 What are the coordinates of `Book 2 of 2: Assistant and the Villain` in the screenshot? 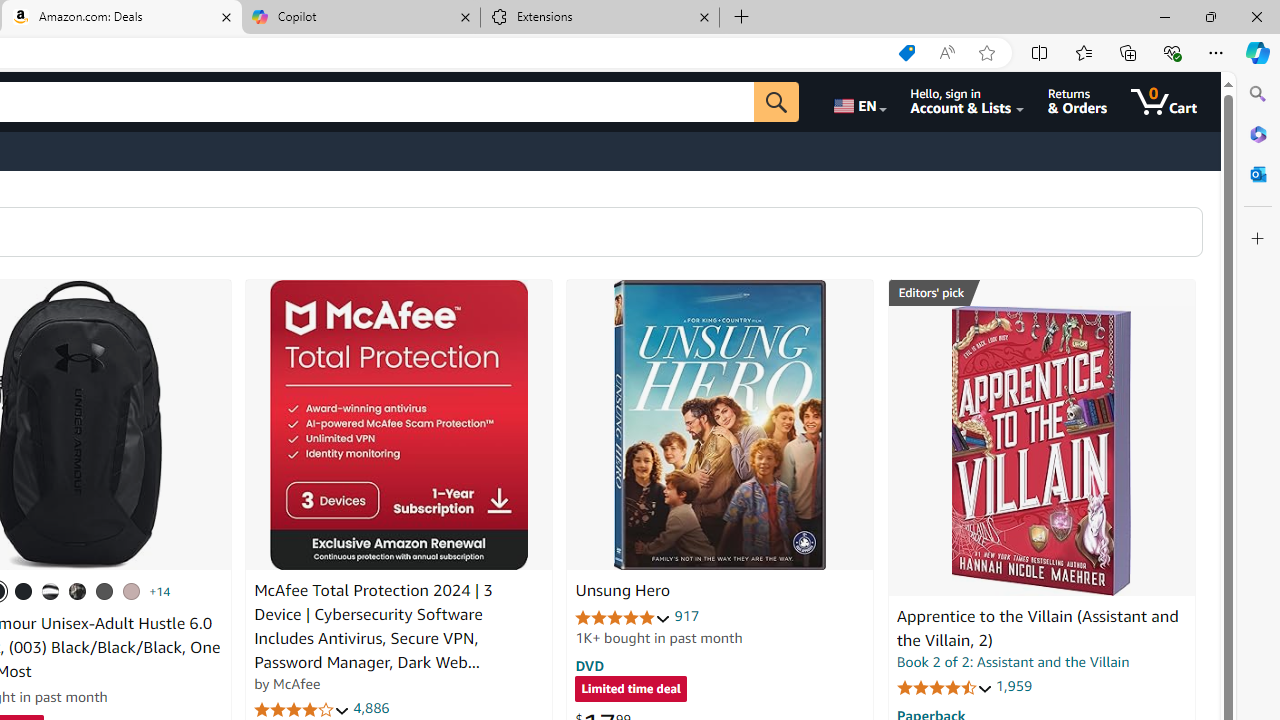 It's located at (1013, 662).